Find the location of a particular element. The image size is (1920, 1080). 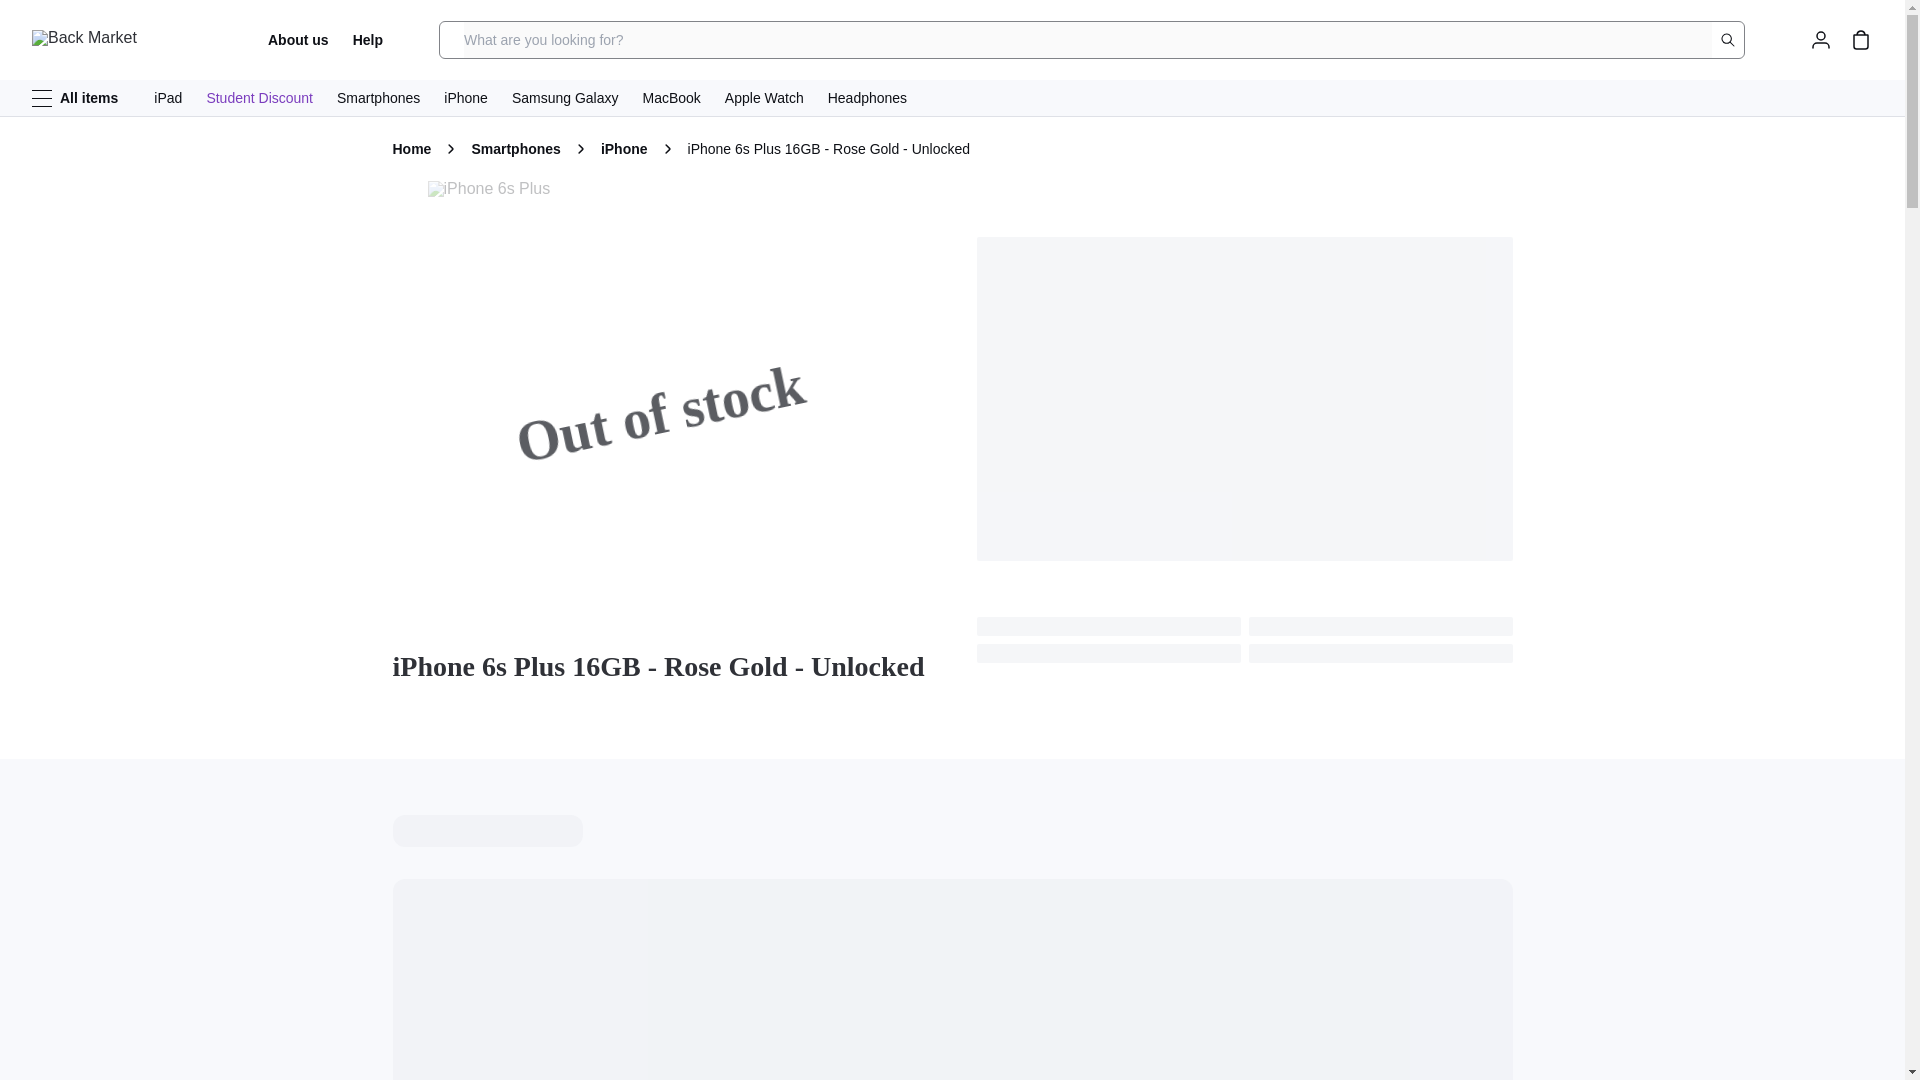

About us is located at coordinates (298, 40).